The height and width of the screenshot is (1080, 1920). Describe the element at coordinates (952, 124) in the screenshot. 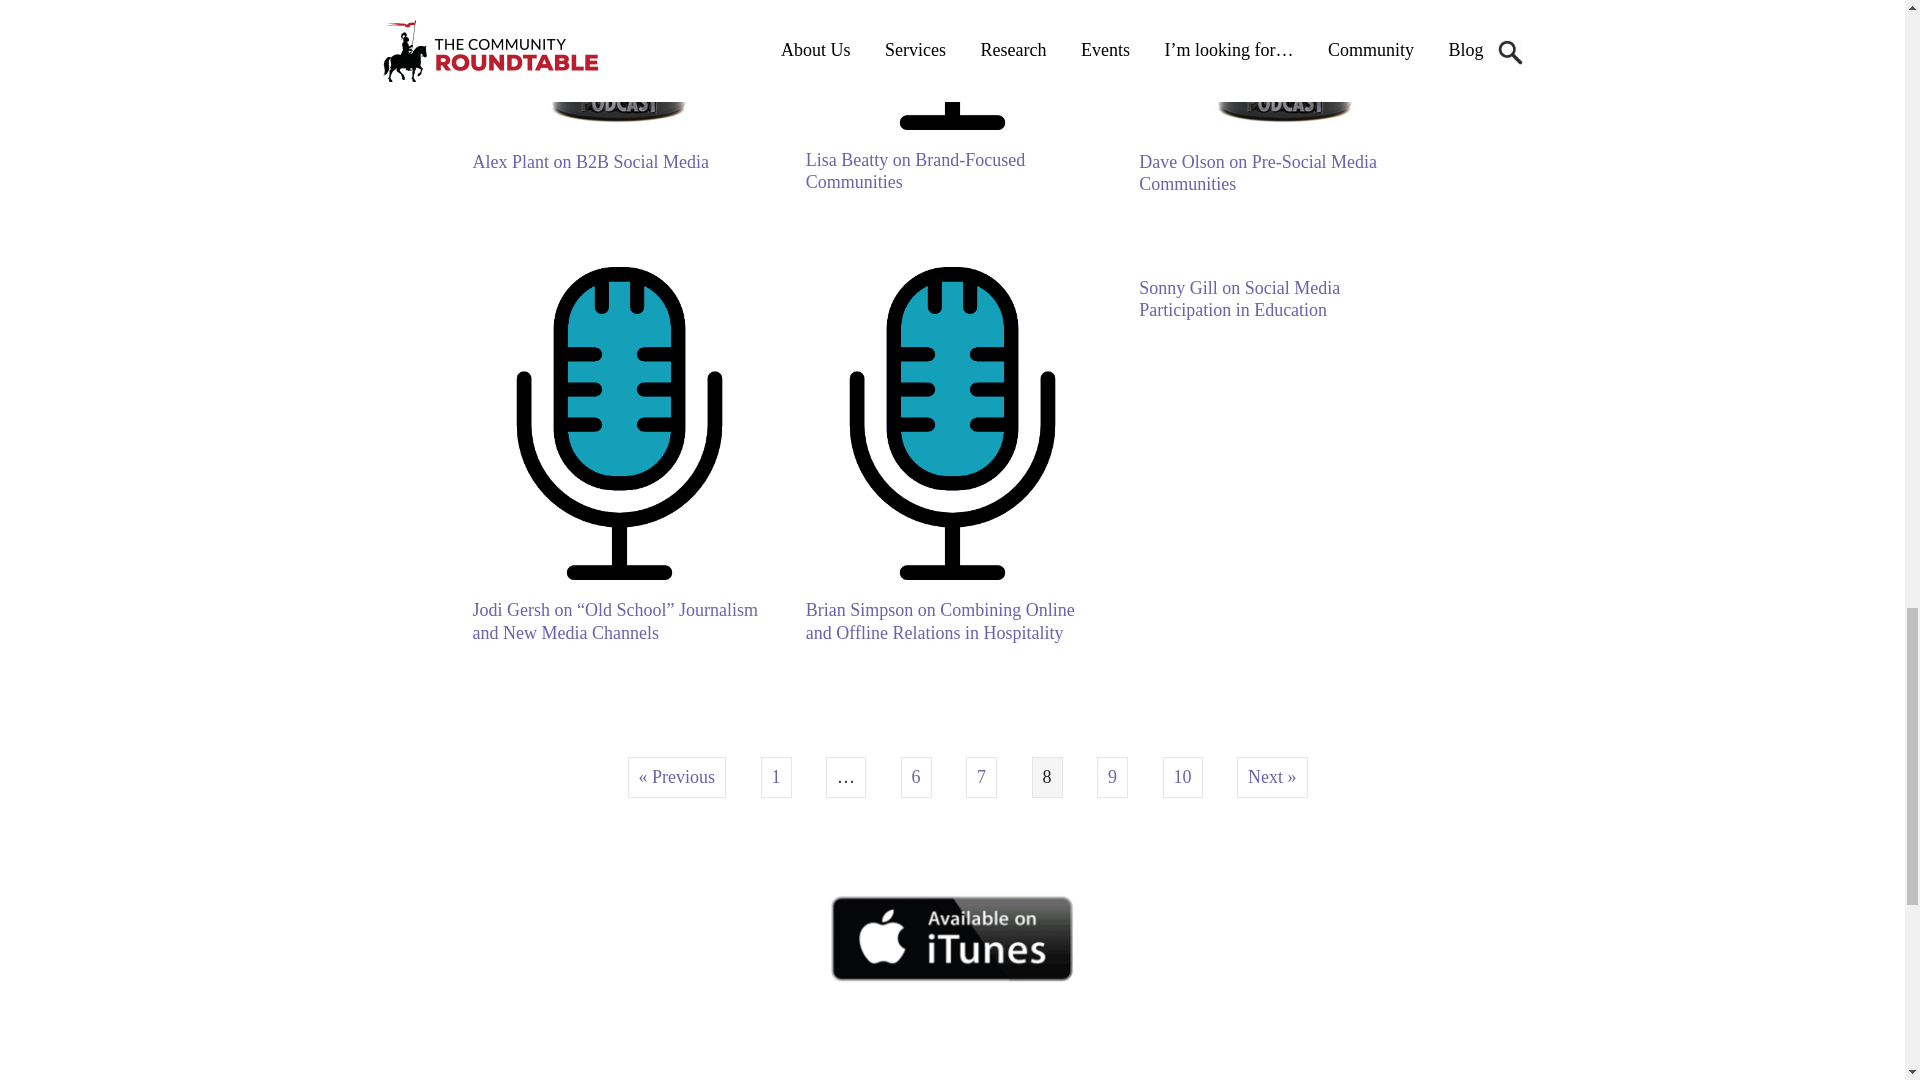

I see `Lisa Beatty on Brand-Focused Communities` at that location.